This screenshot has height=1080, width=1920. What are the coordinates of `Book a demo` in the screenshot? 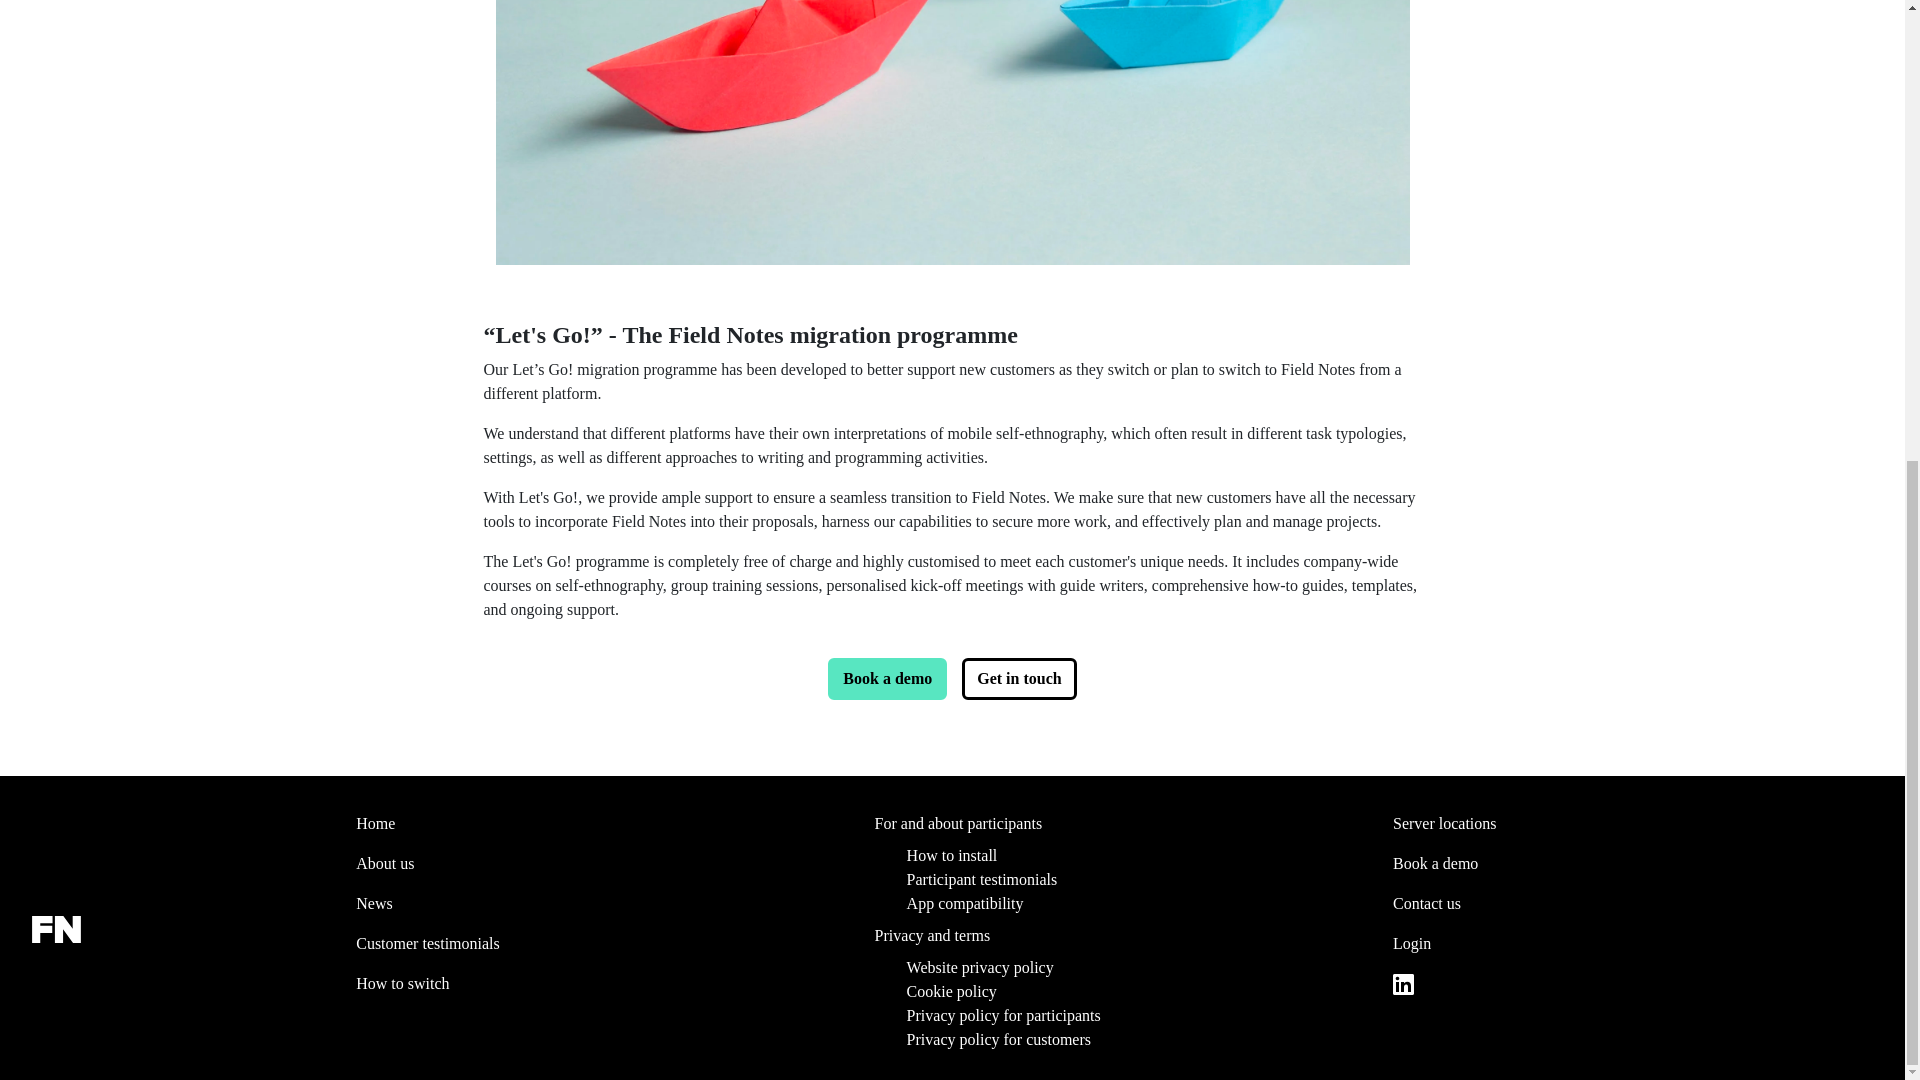 It's located at (886, 678).